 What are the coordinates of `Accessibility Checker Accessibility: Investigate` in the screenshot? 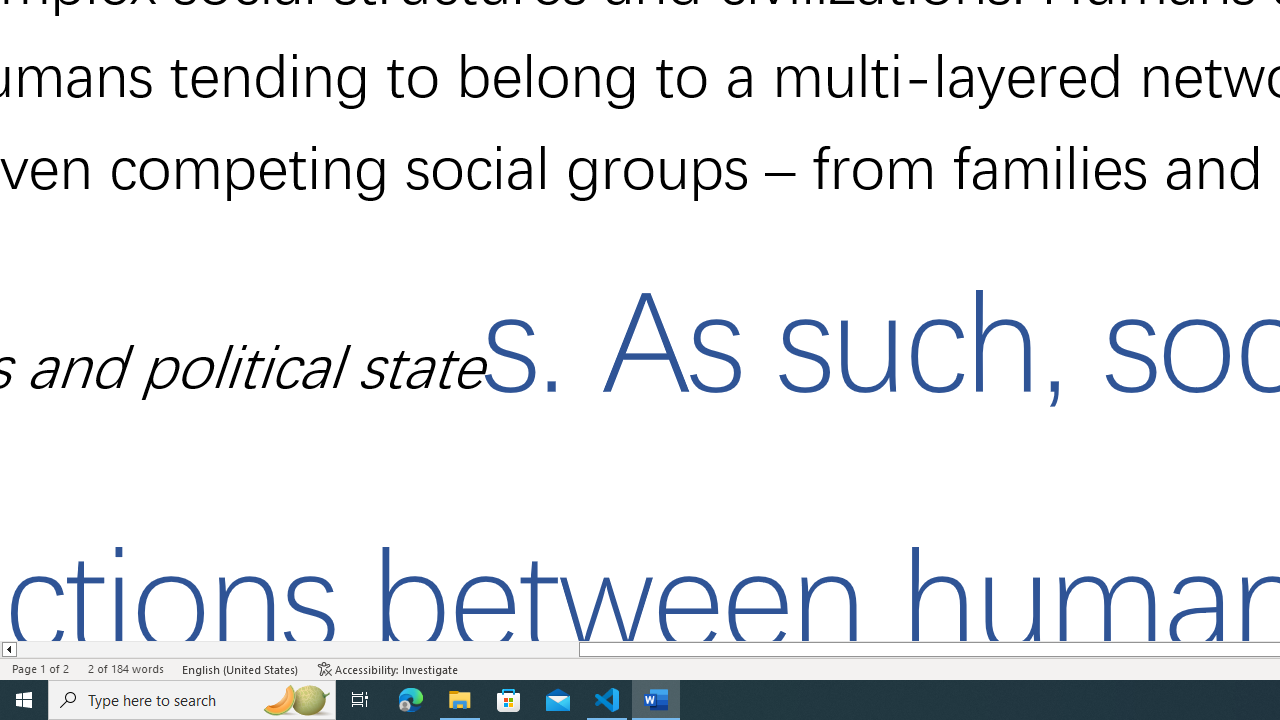 It's located at (388, 668).